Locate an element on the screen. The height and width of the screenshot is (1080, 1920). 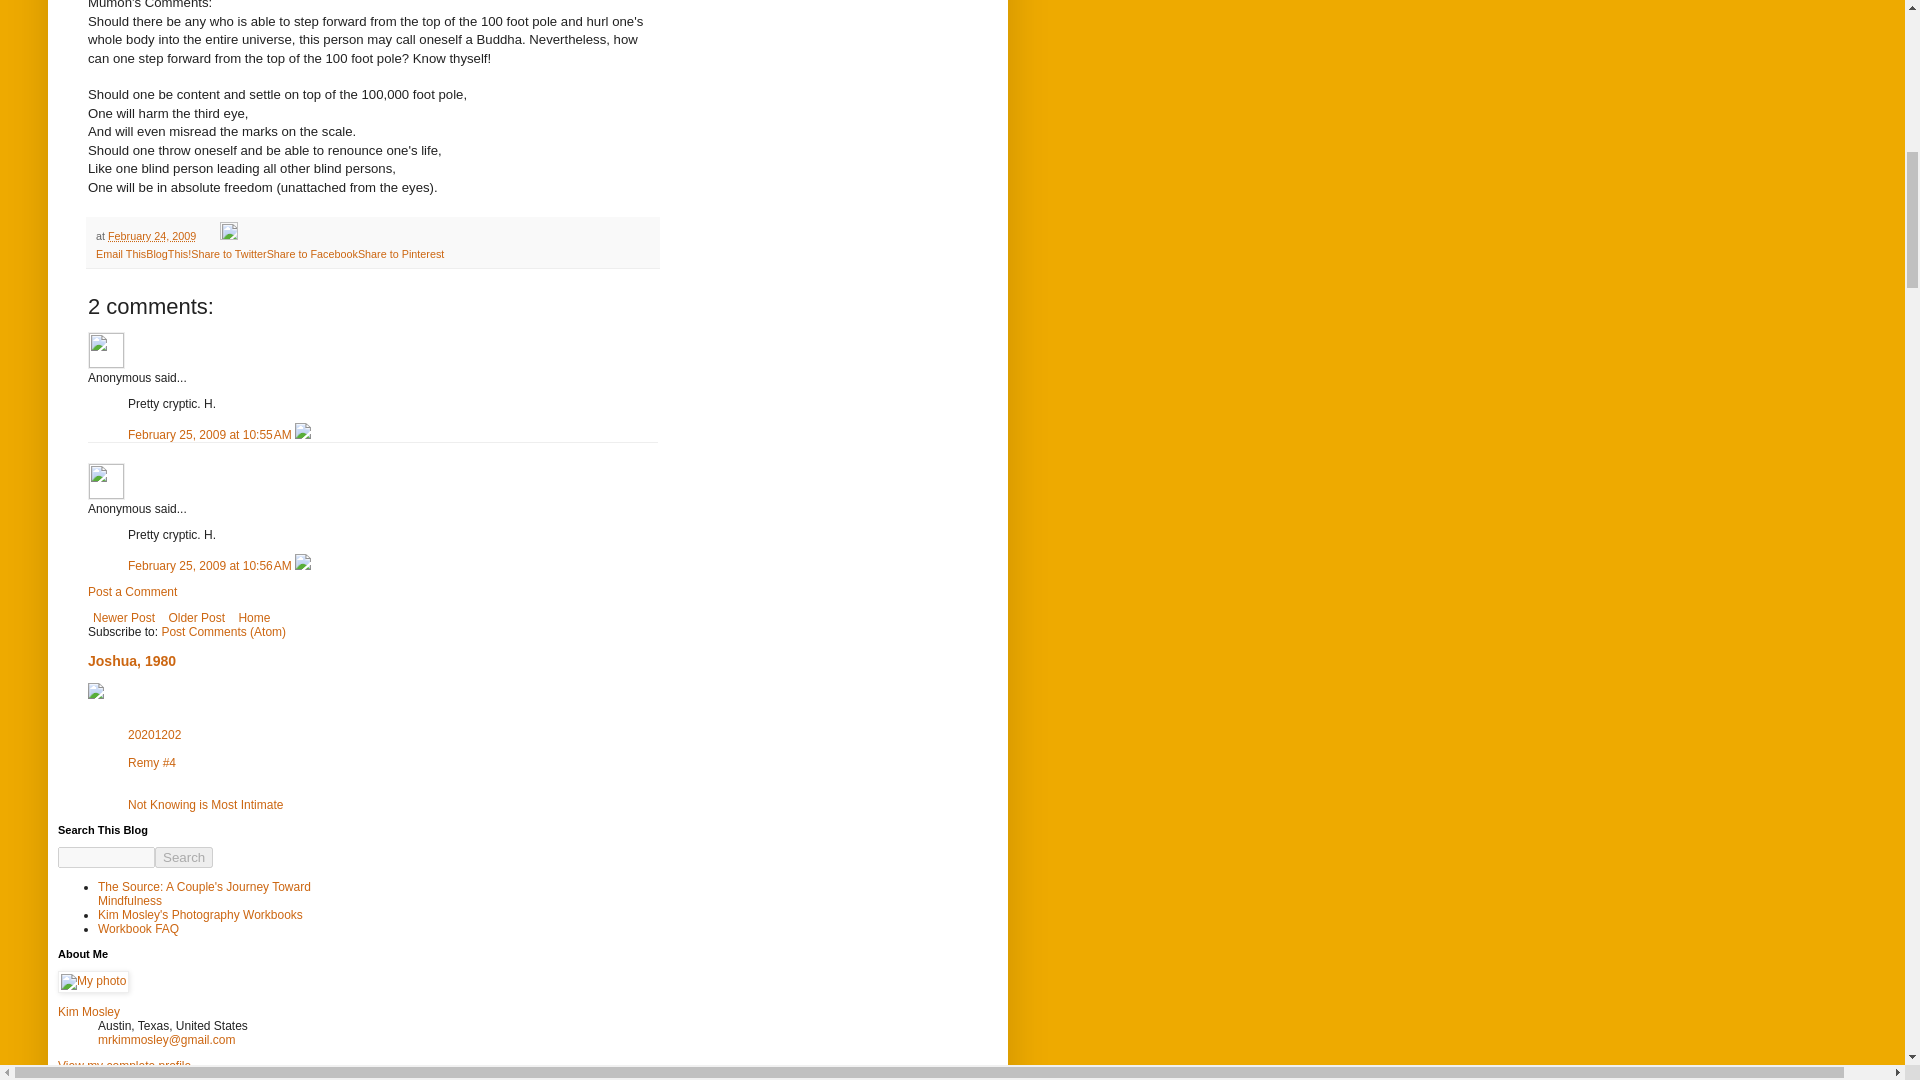
Delete Comment is located at coordinates (303, 566).